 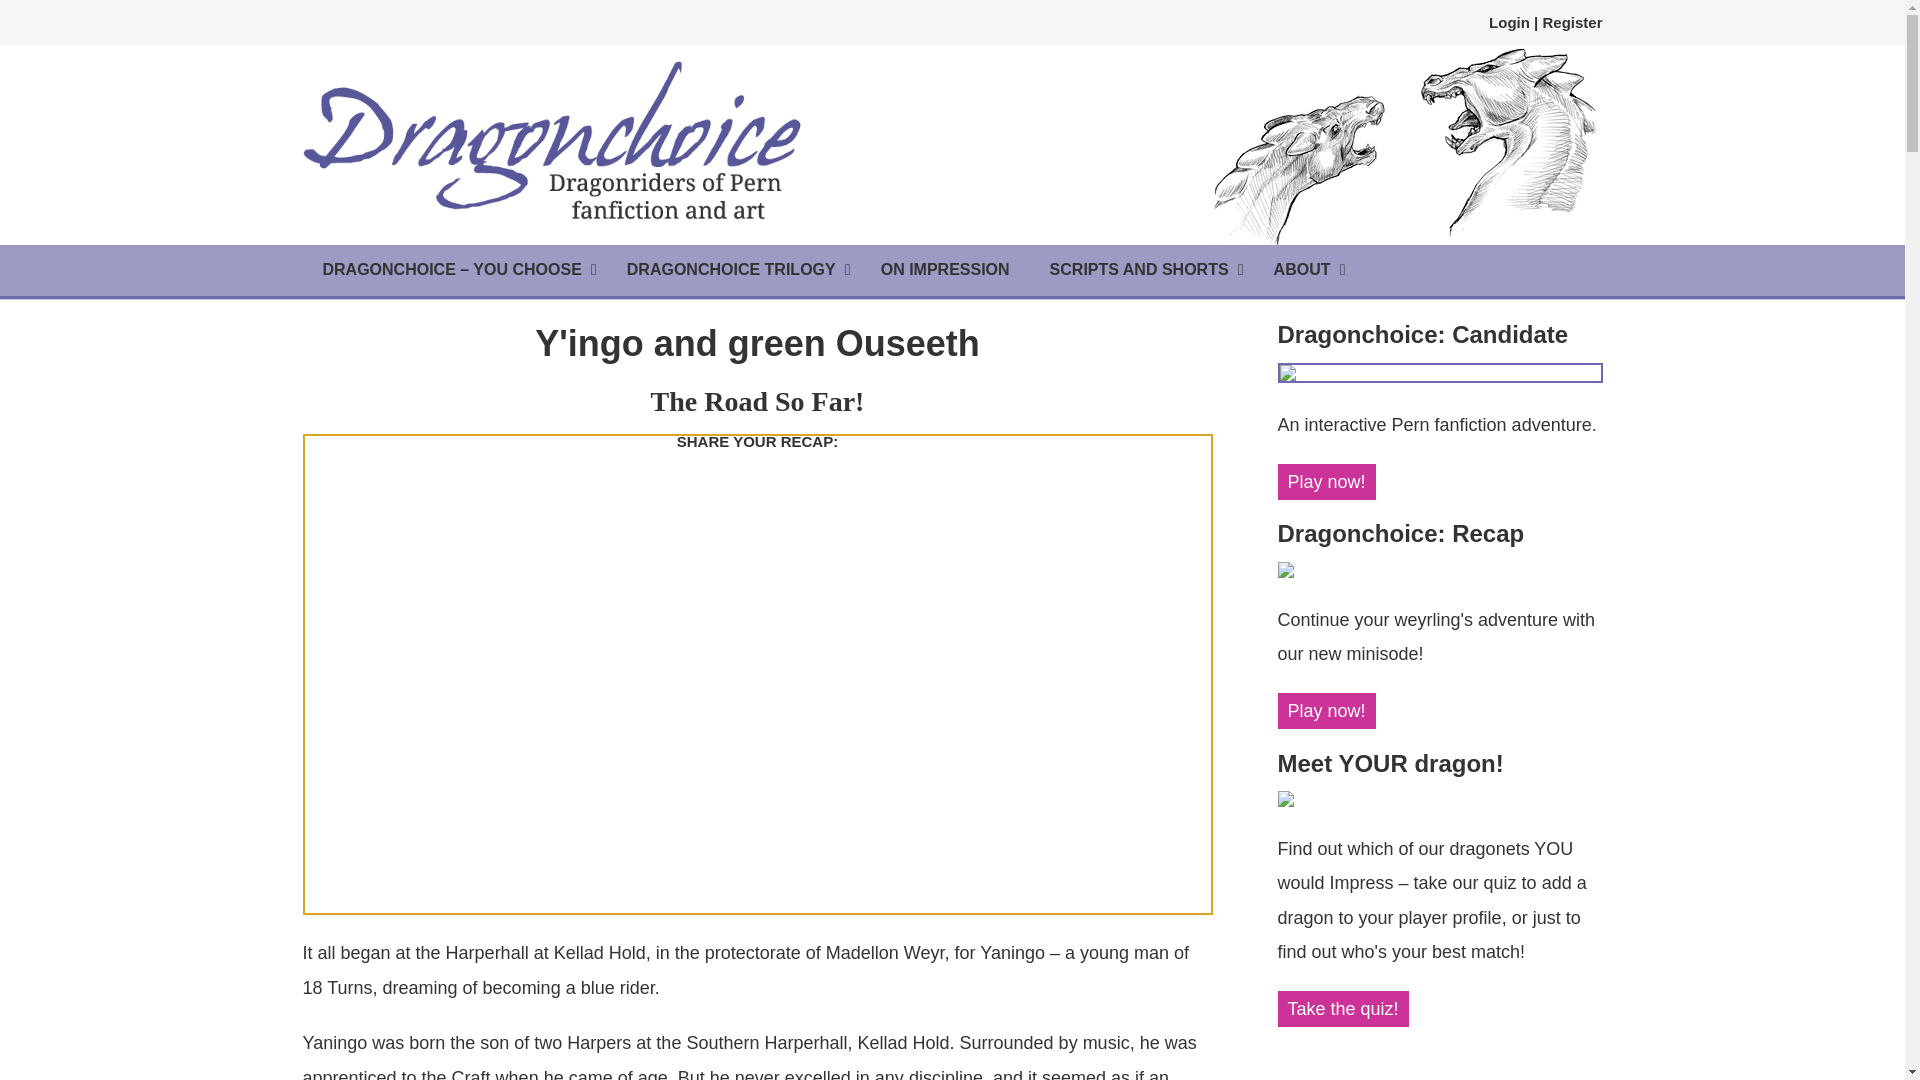 What do you see at coordinates (1304, 270) in the screenshot?
I see `ABOUT` at bounding box center [1304, 270].